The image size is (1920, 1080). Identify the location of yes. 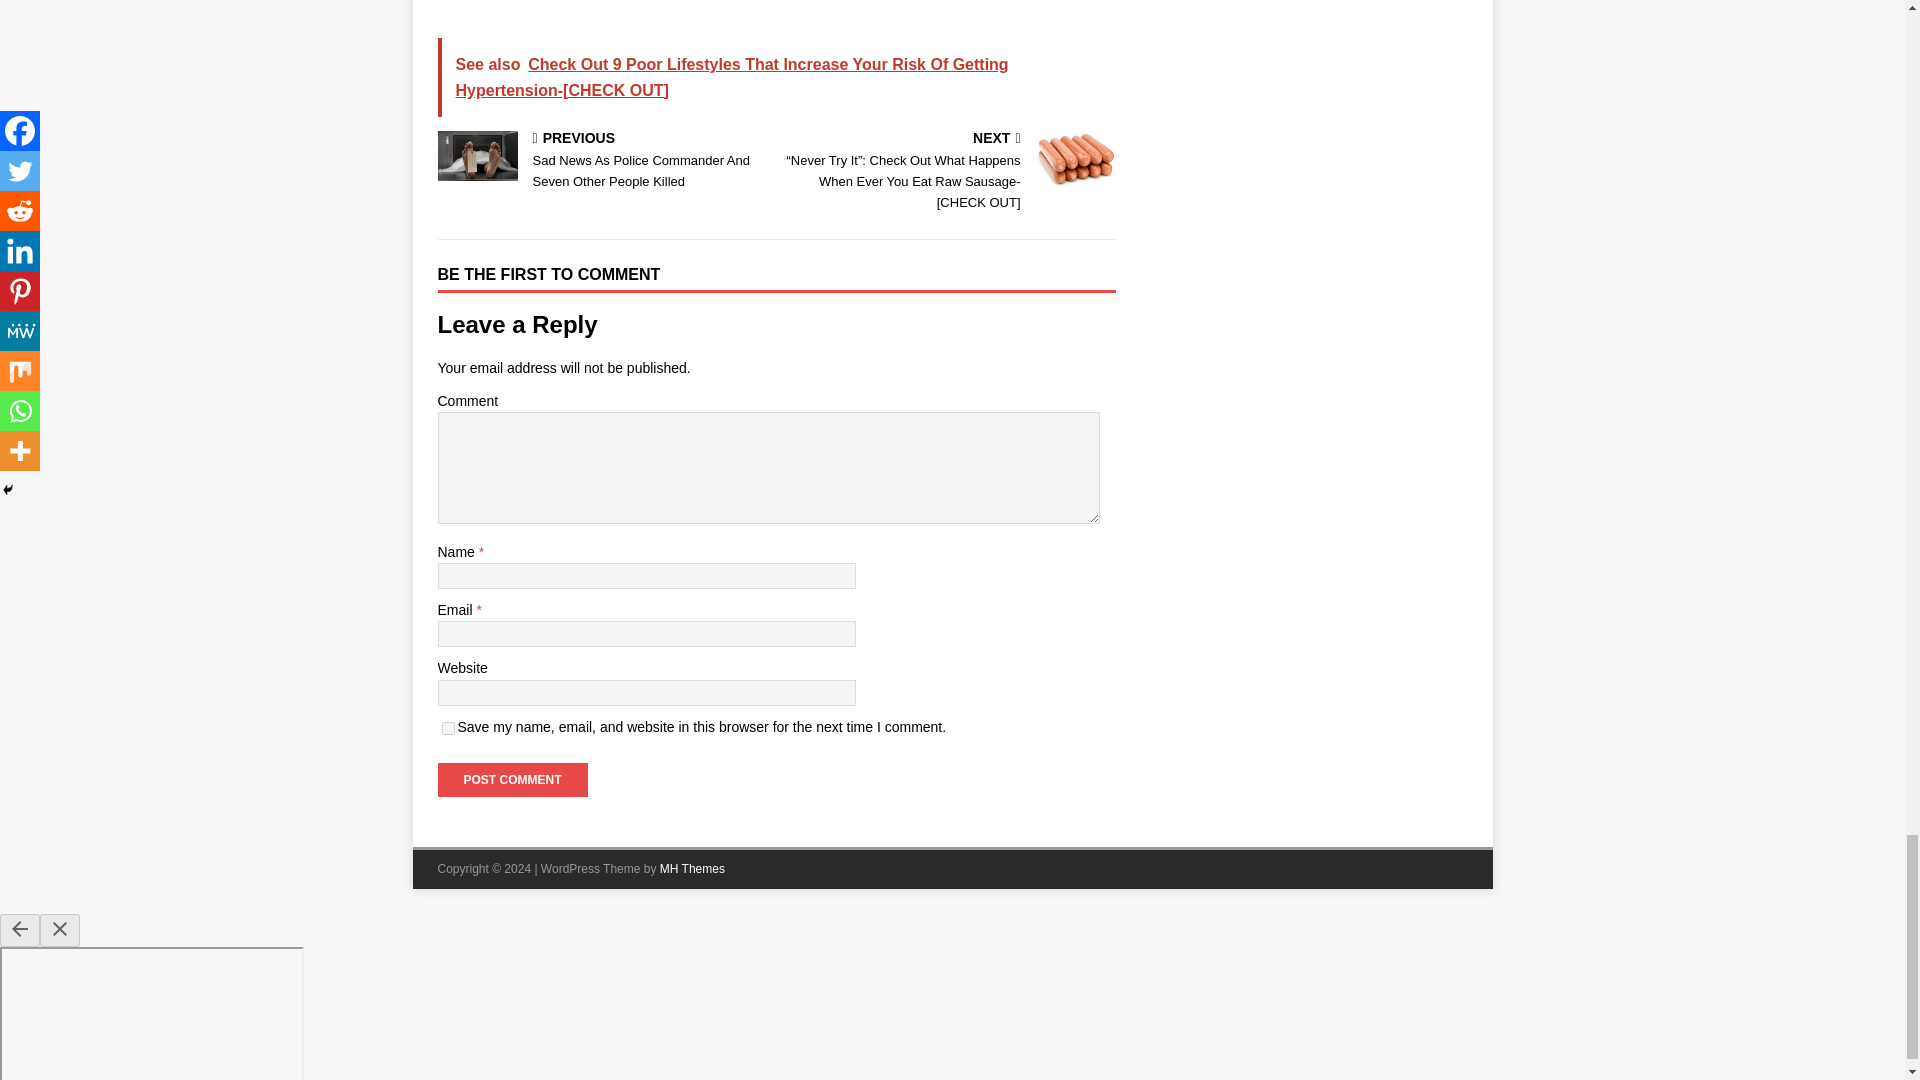
(448, 728).